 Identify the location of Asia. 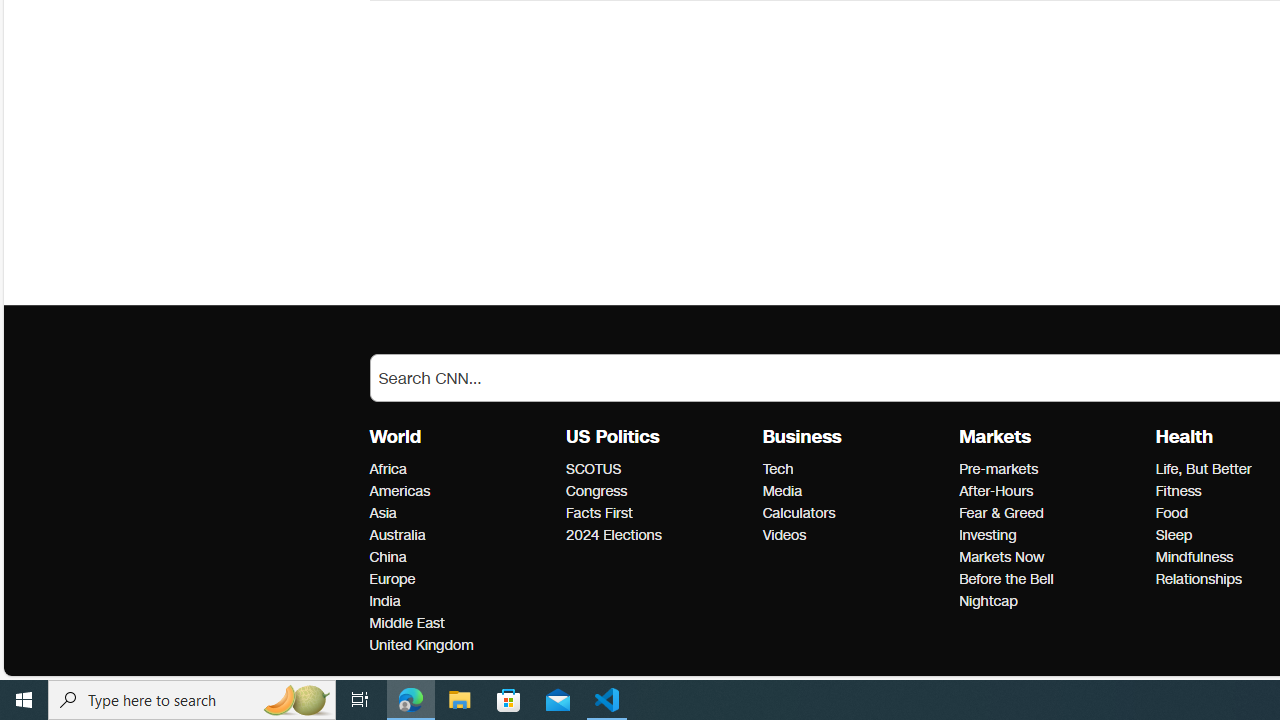
(462, 513).